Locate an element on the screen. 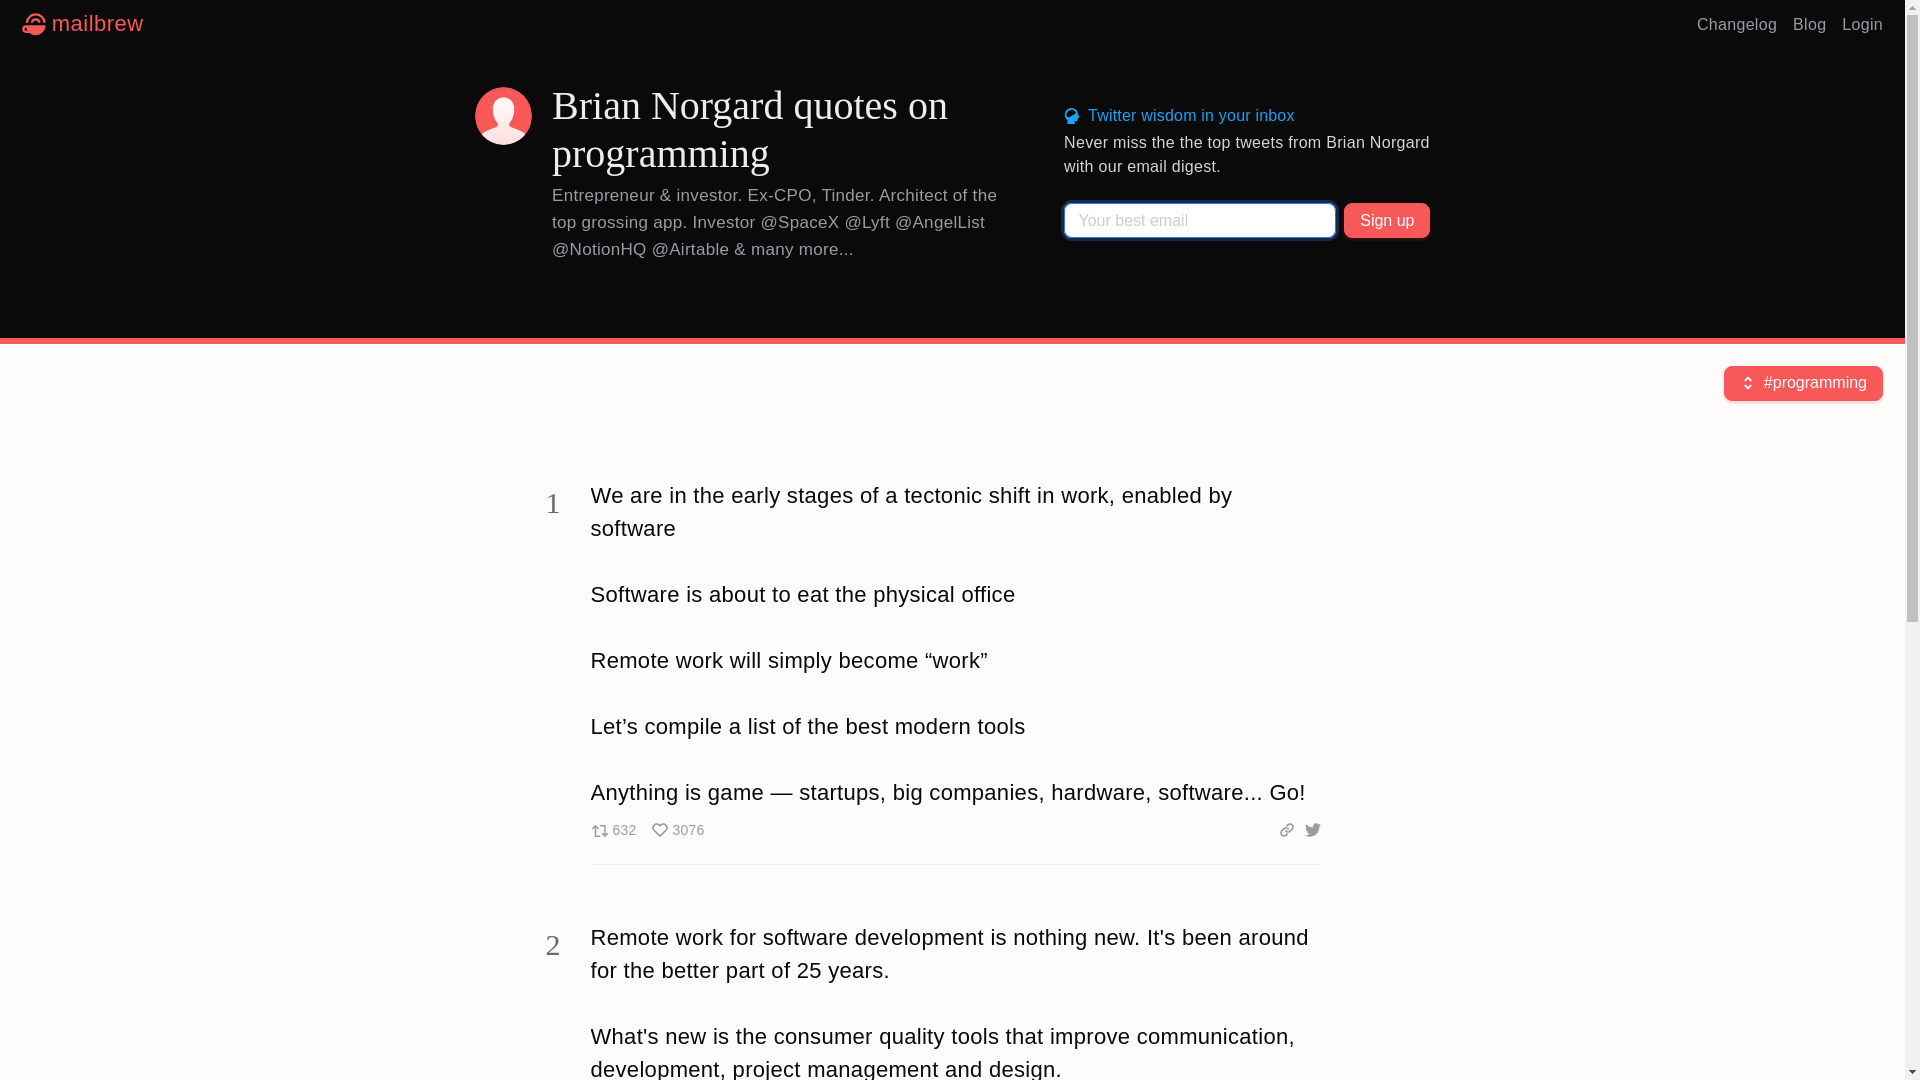 This screenshot has height=1080, width=1920. mailbrew is located at coordinates (82, 24).